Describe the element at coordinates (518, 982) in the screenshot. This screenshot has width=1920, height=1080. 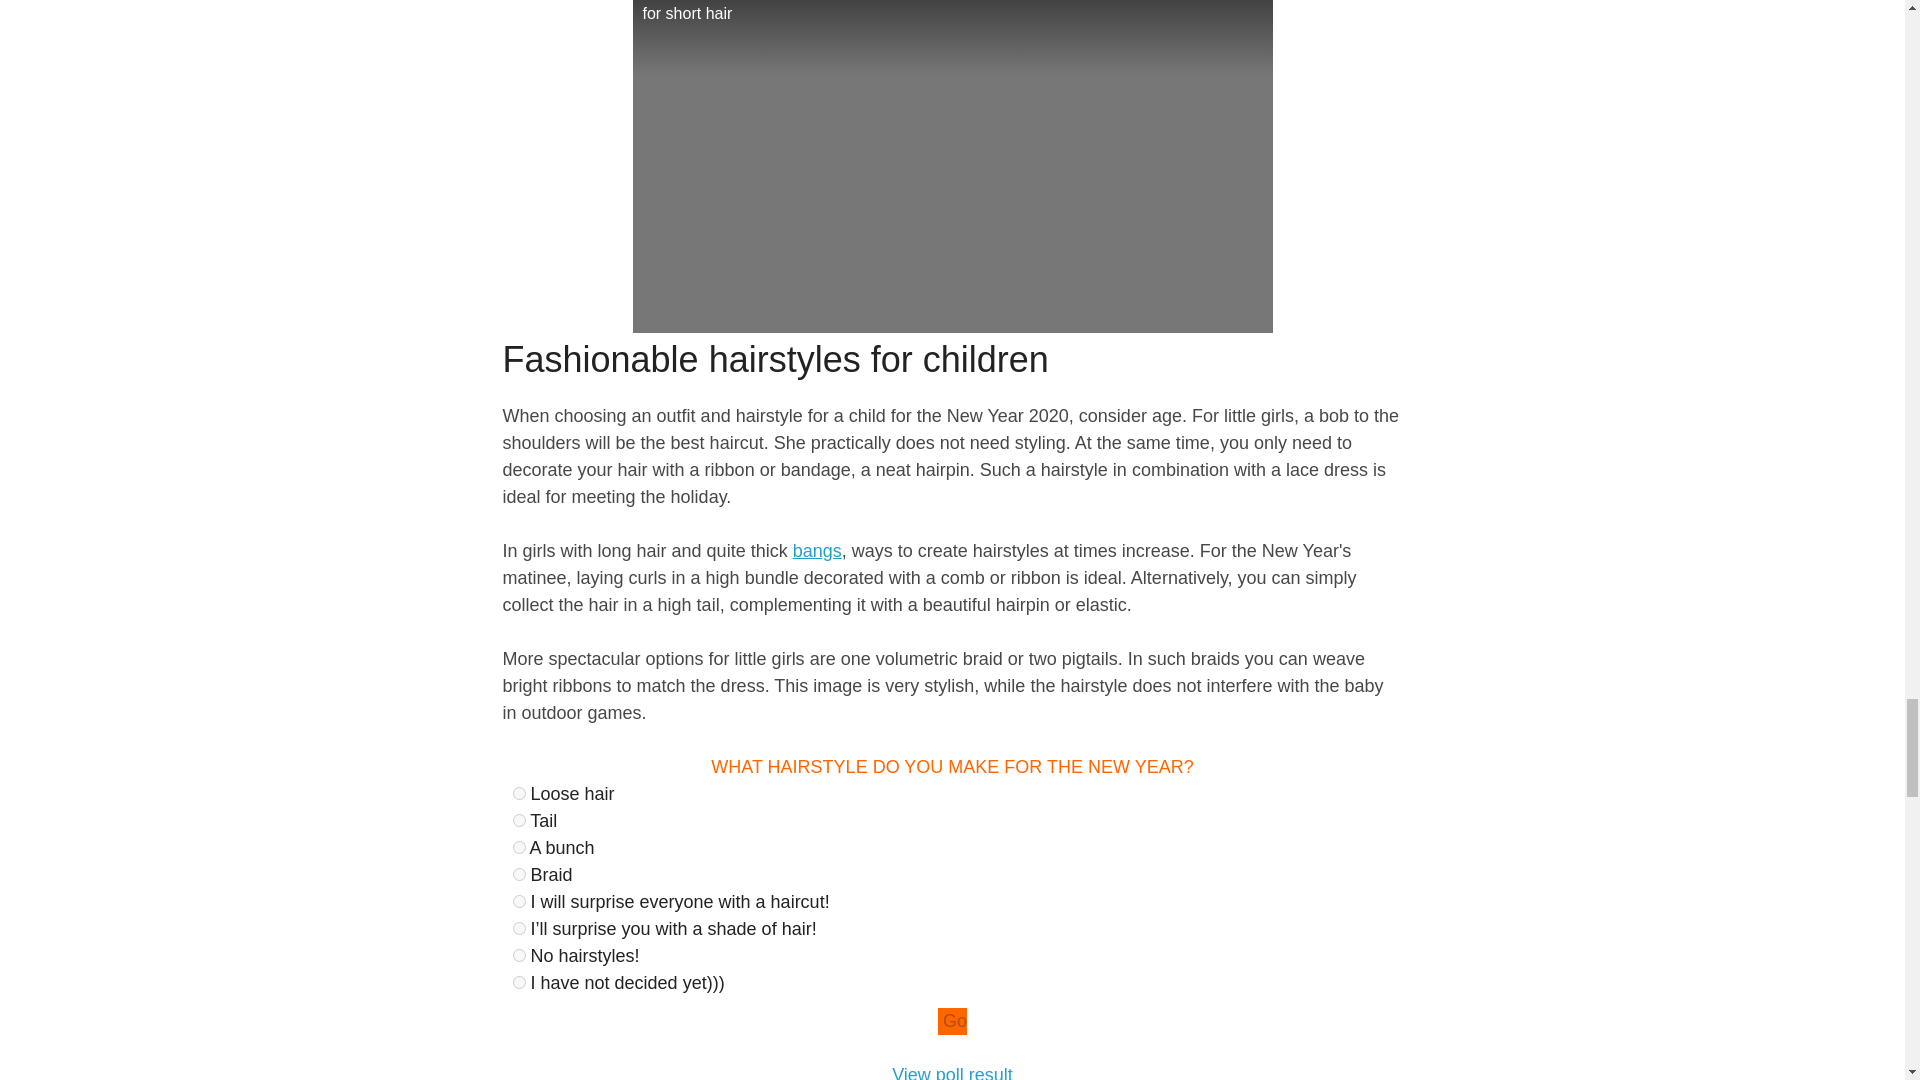
I see `7352` at that location.